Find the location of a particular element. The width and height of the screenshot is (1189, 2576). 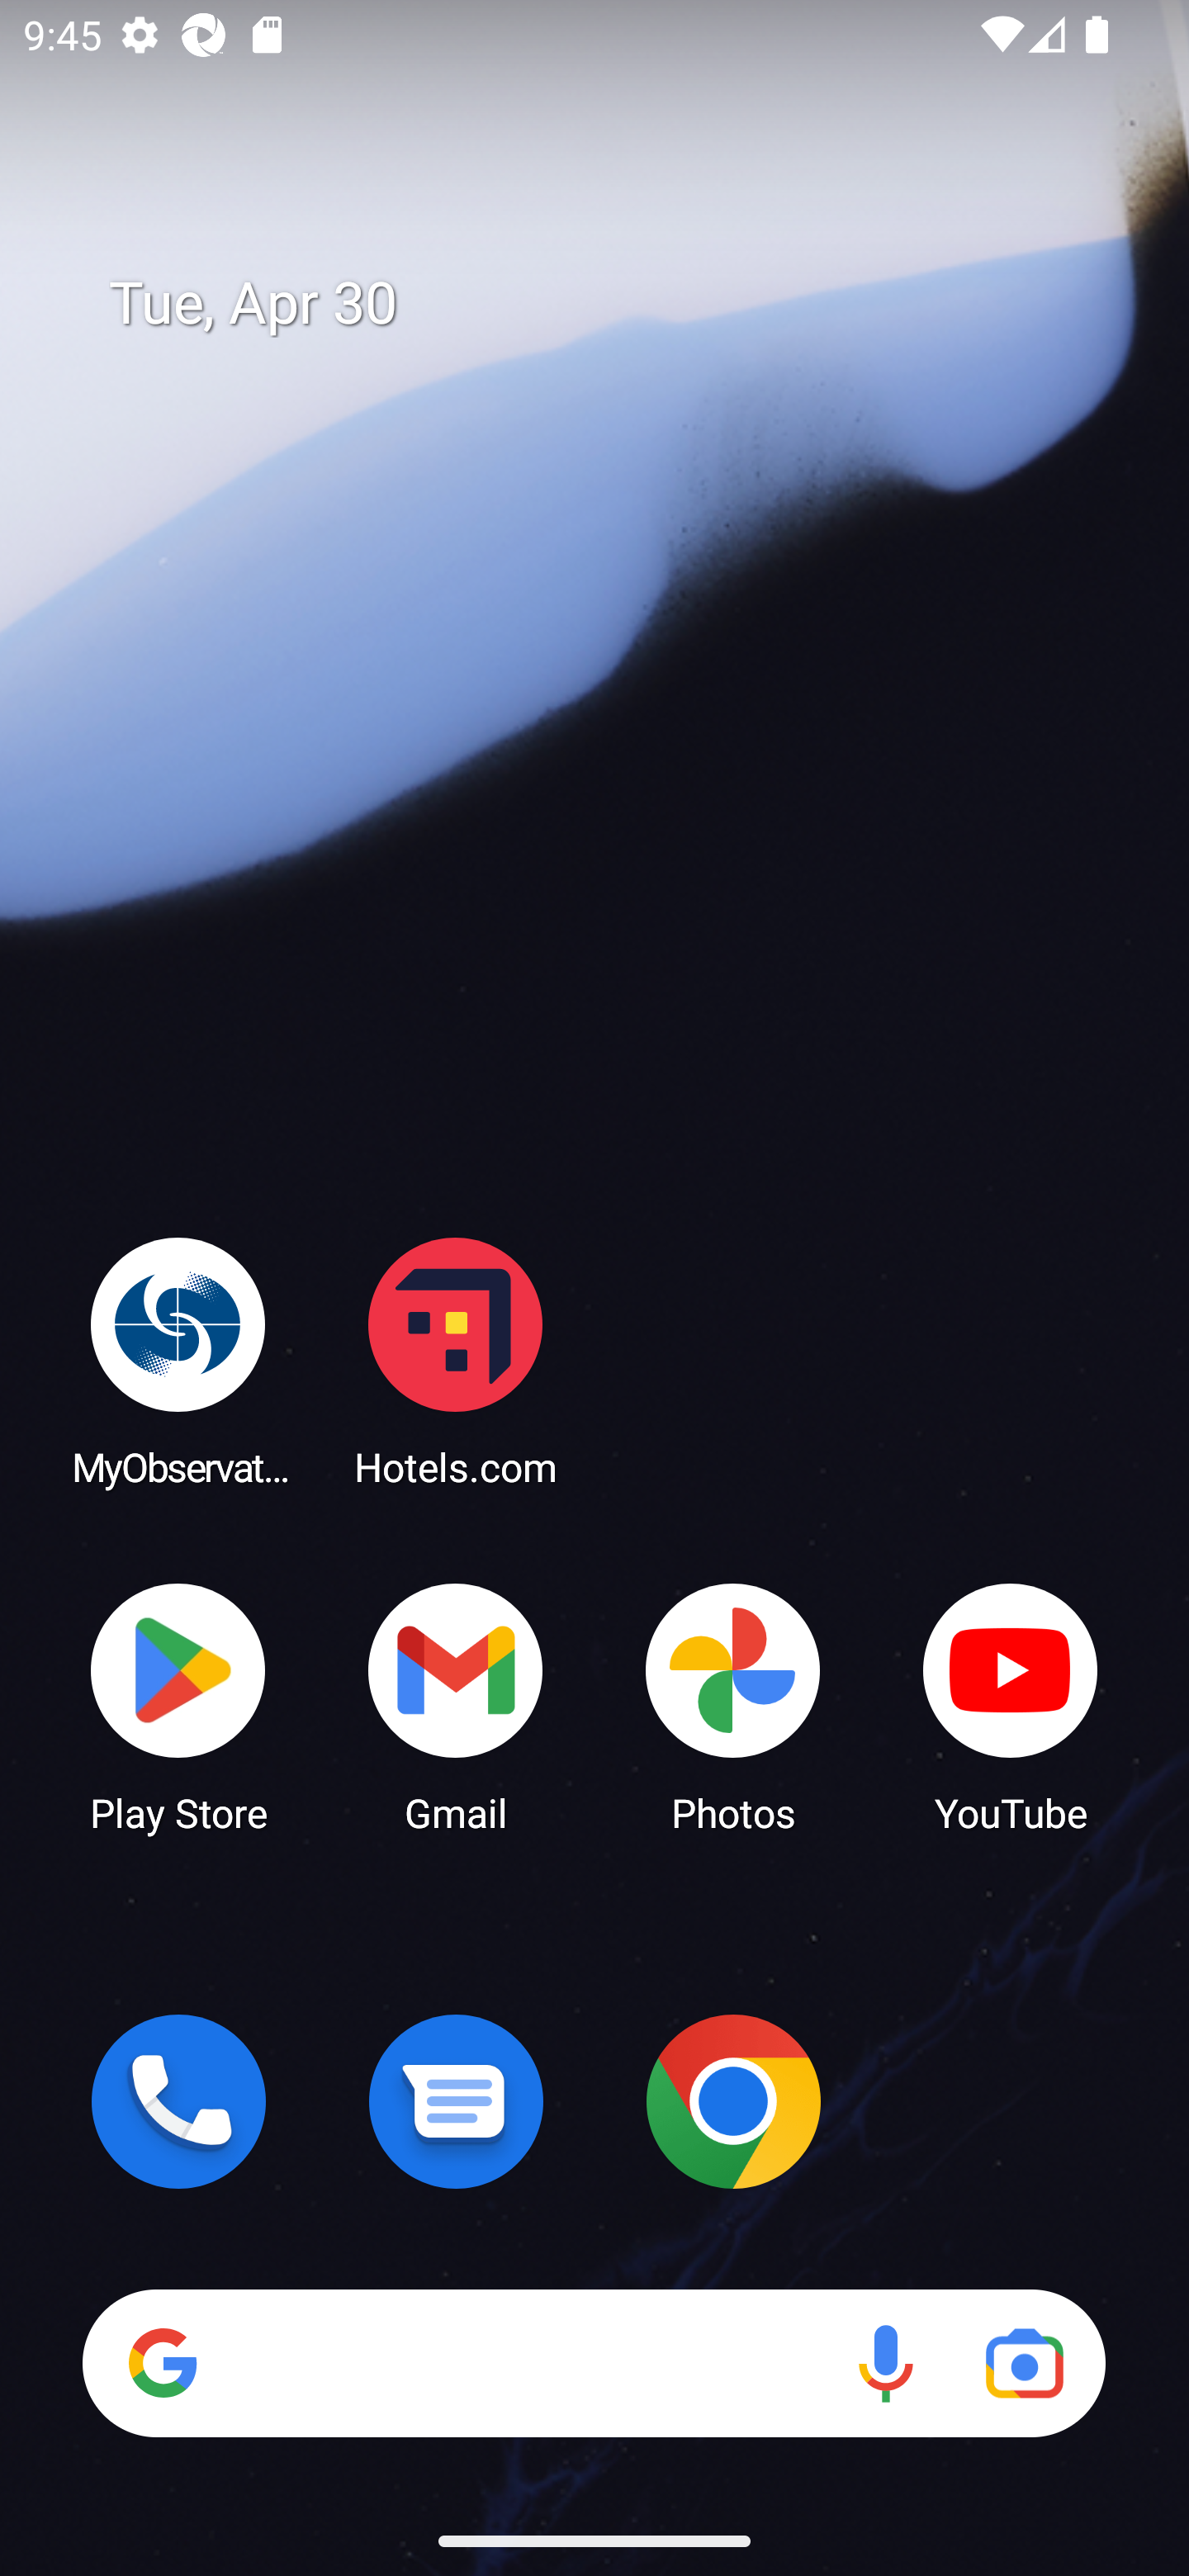

YouTube is located at coordinates (1011, 1706).